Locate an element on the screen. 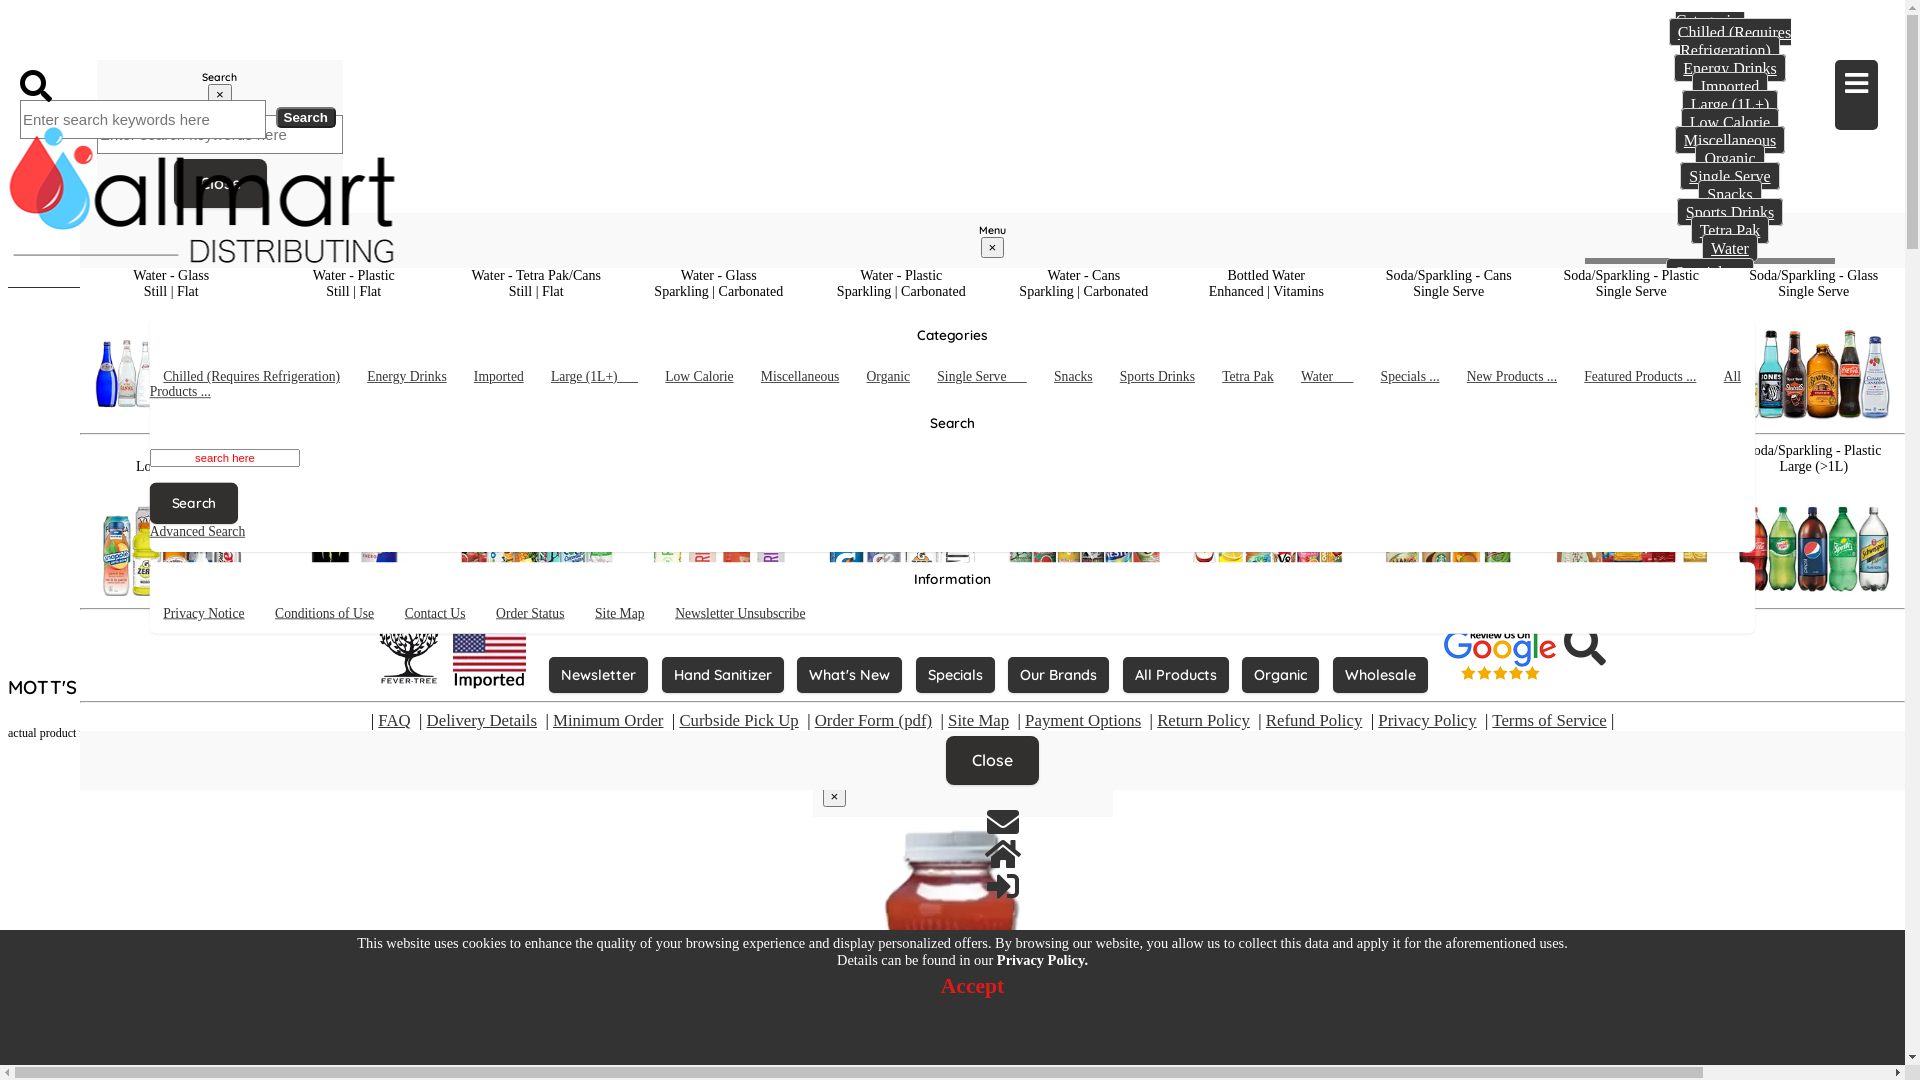  Search is located at coordinates (306, 118).